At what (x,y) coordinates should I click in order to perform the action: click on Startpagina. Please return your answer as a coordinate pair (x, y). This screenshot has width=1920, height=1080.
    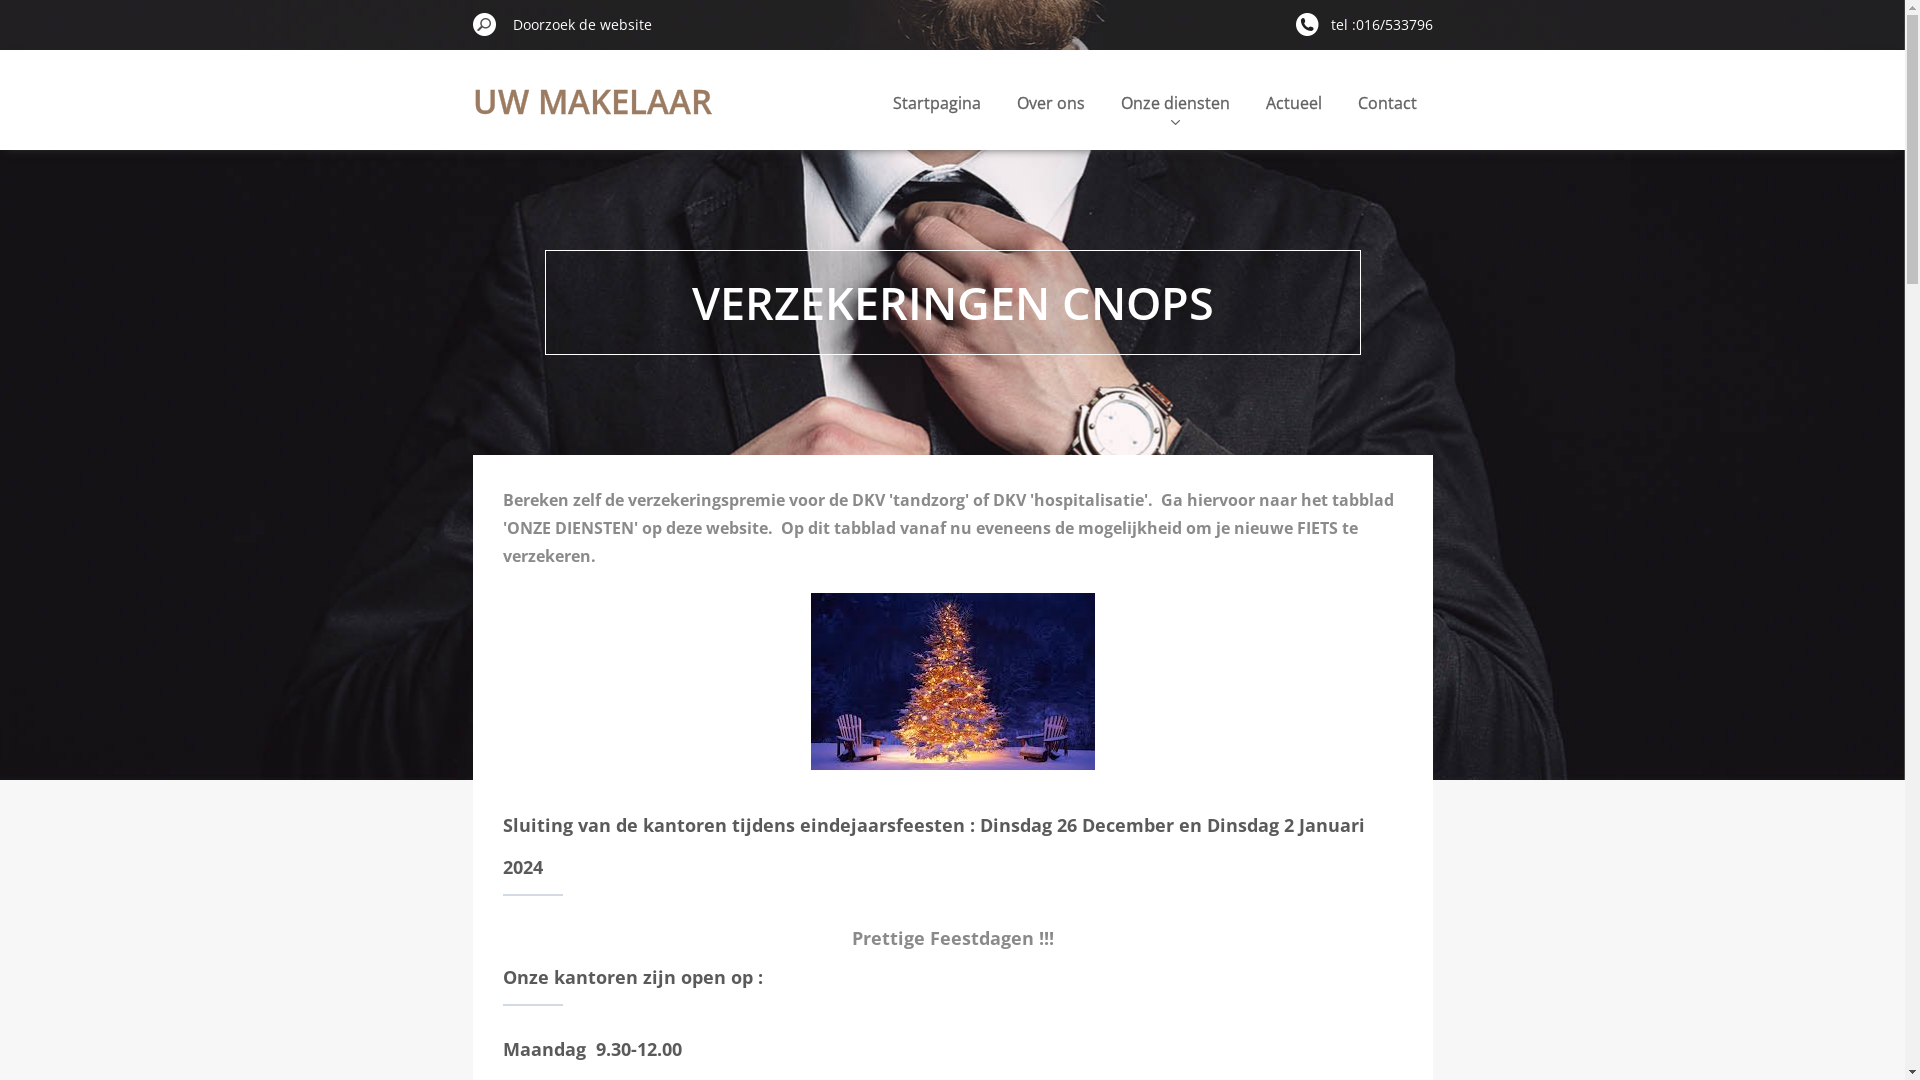
    Looking at the image, I should click on (936, 100).